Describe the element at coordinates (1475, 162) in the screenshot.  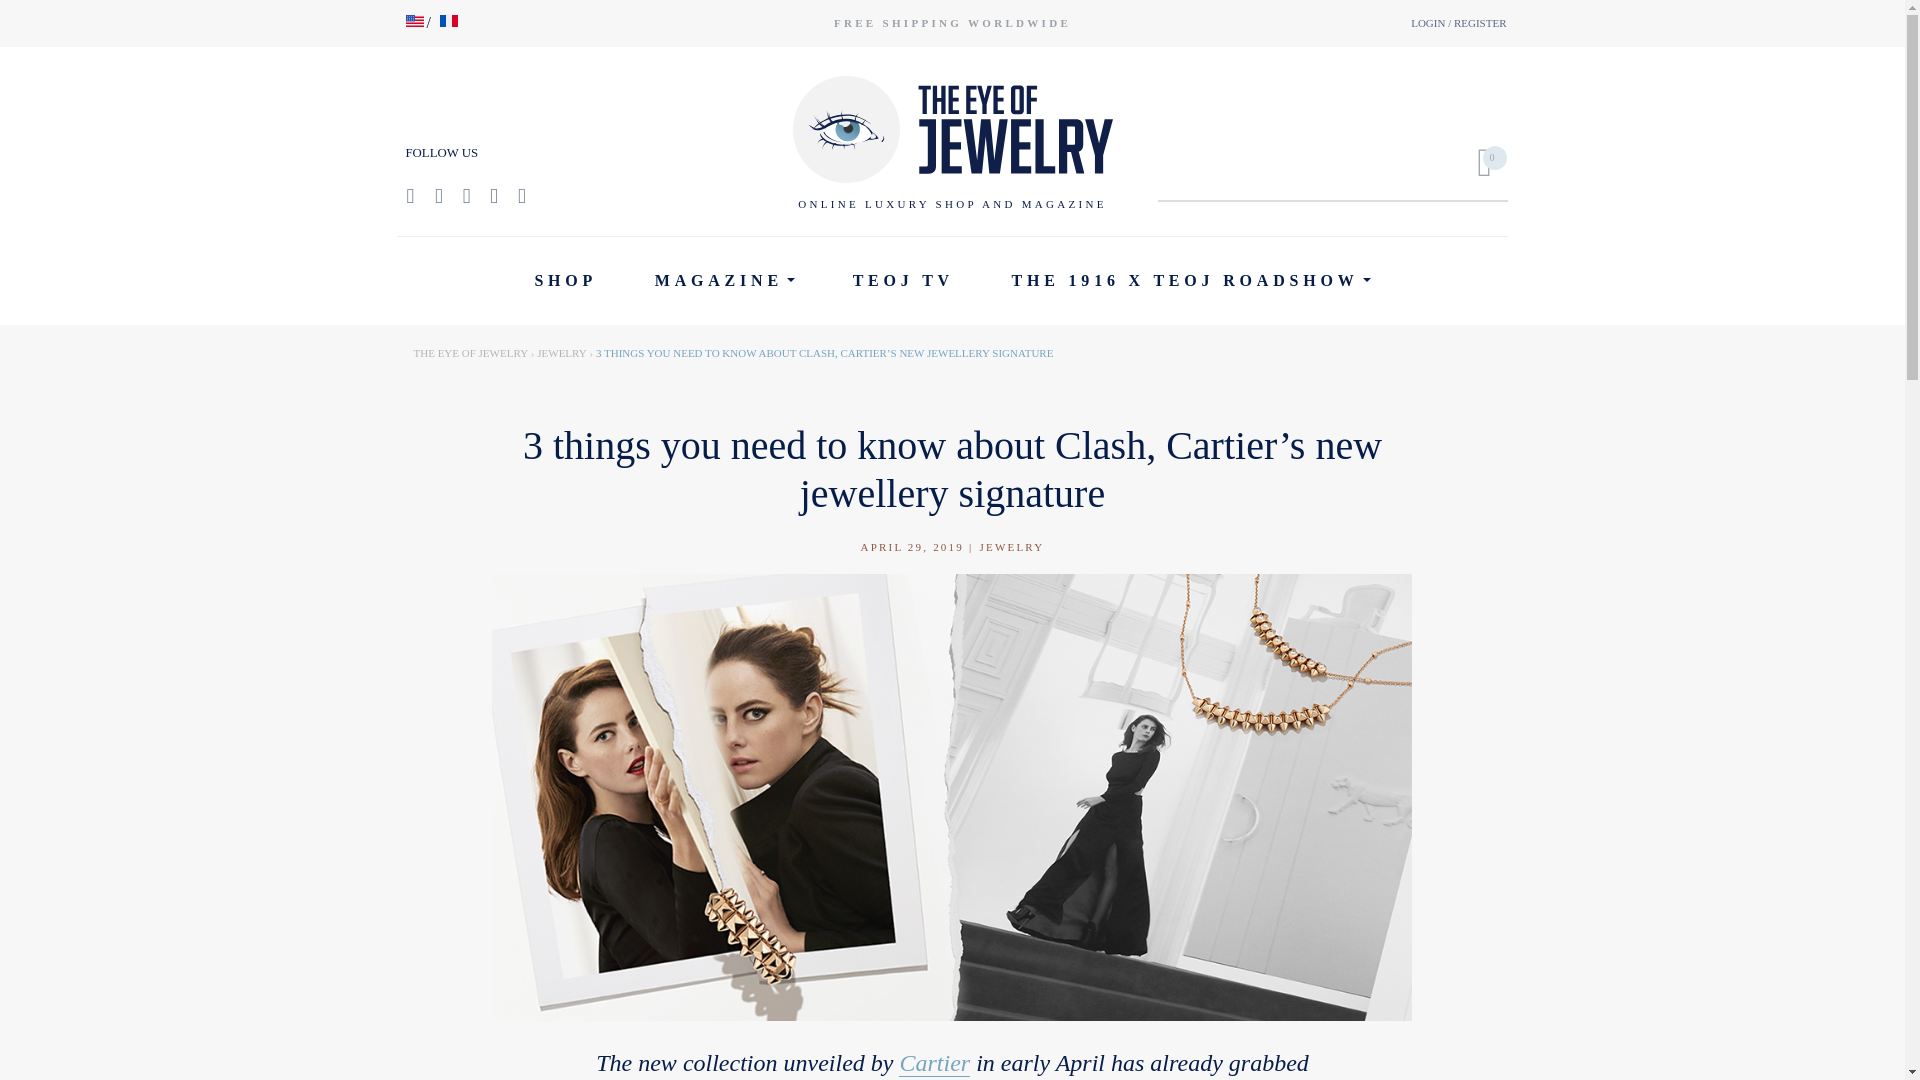
I see `0` at that location.